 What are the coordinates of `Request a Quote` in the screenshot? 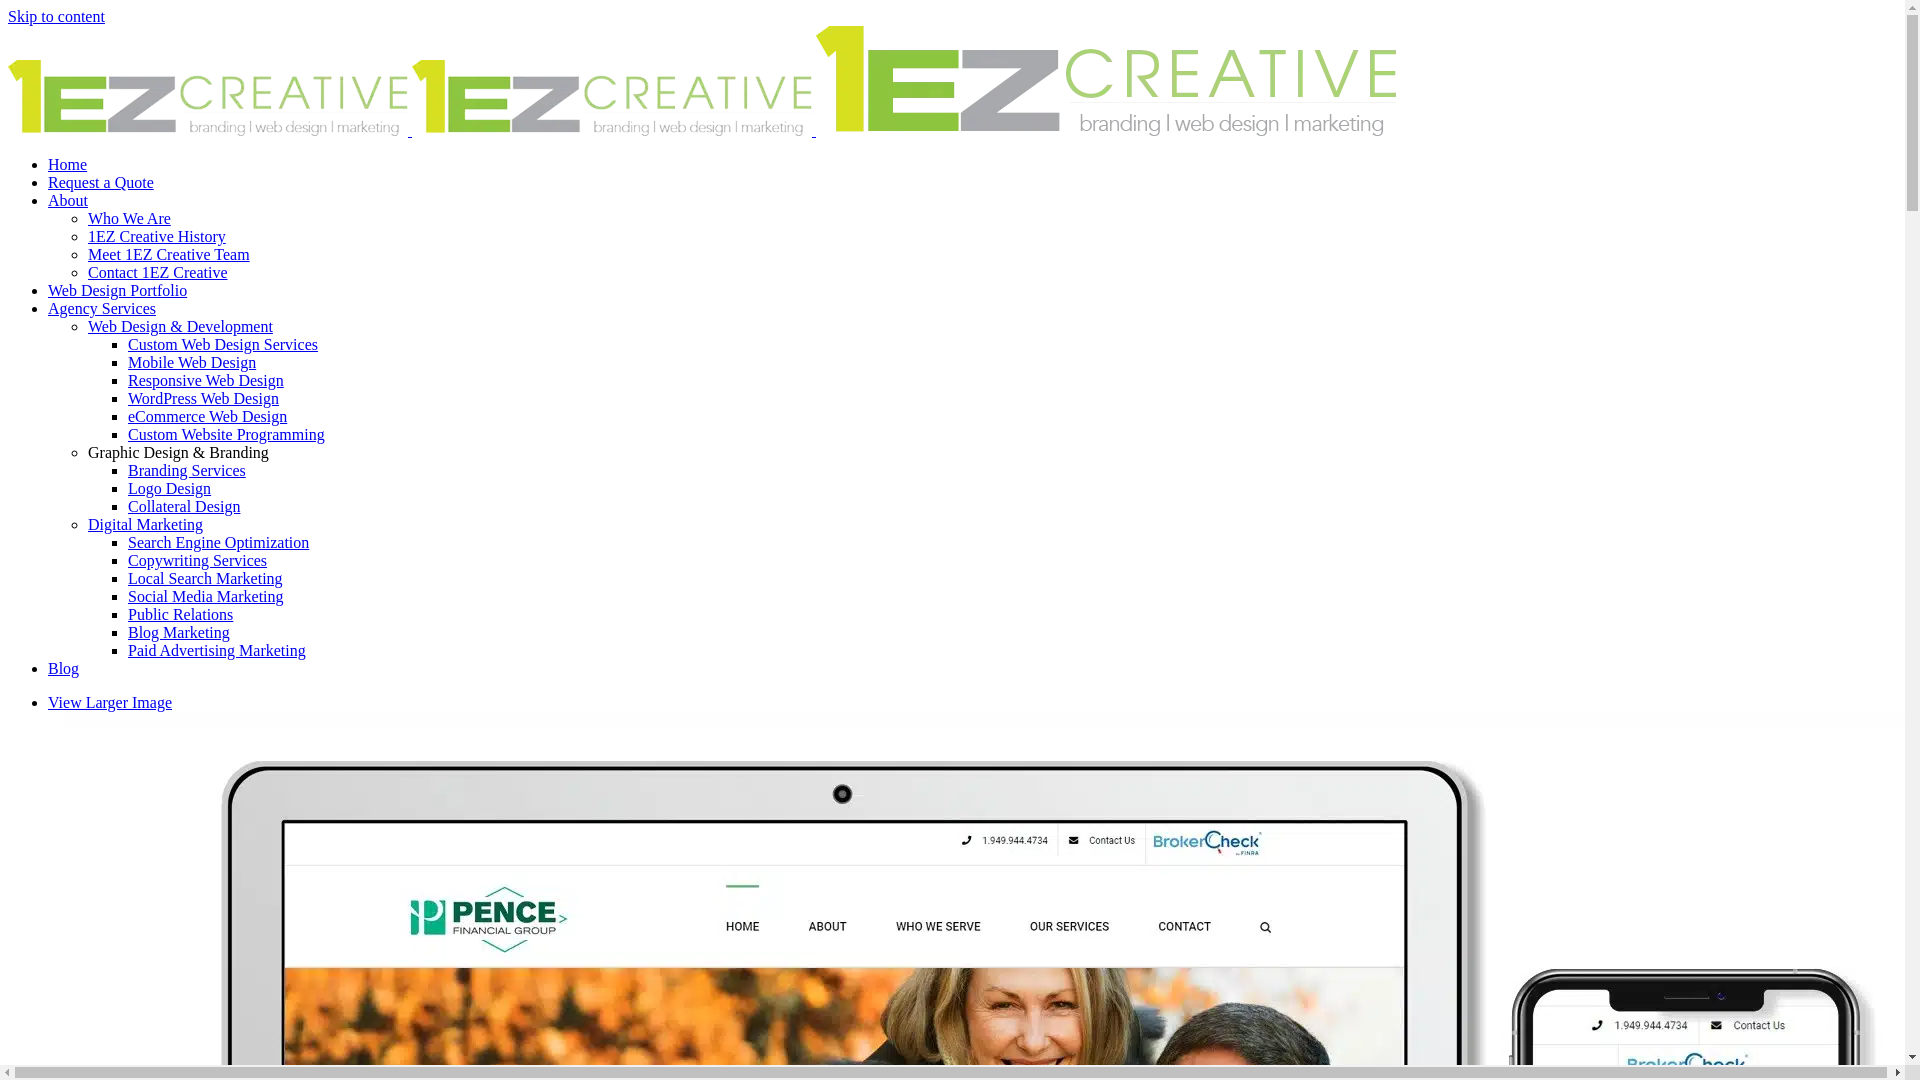 It's located at (101, 182).